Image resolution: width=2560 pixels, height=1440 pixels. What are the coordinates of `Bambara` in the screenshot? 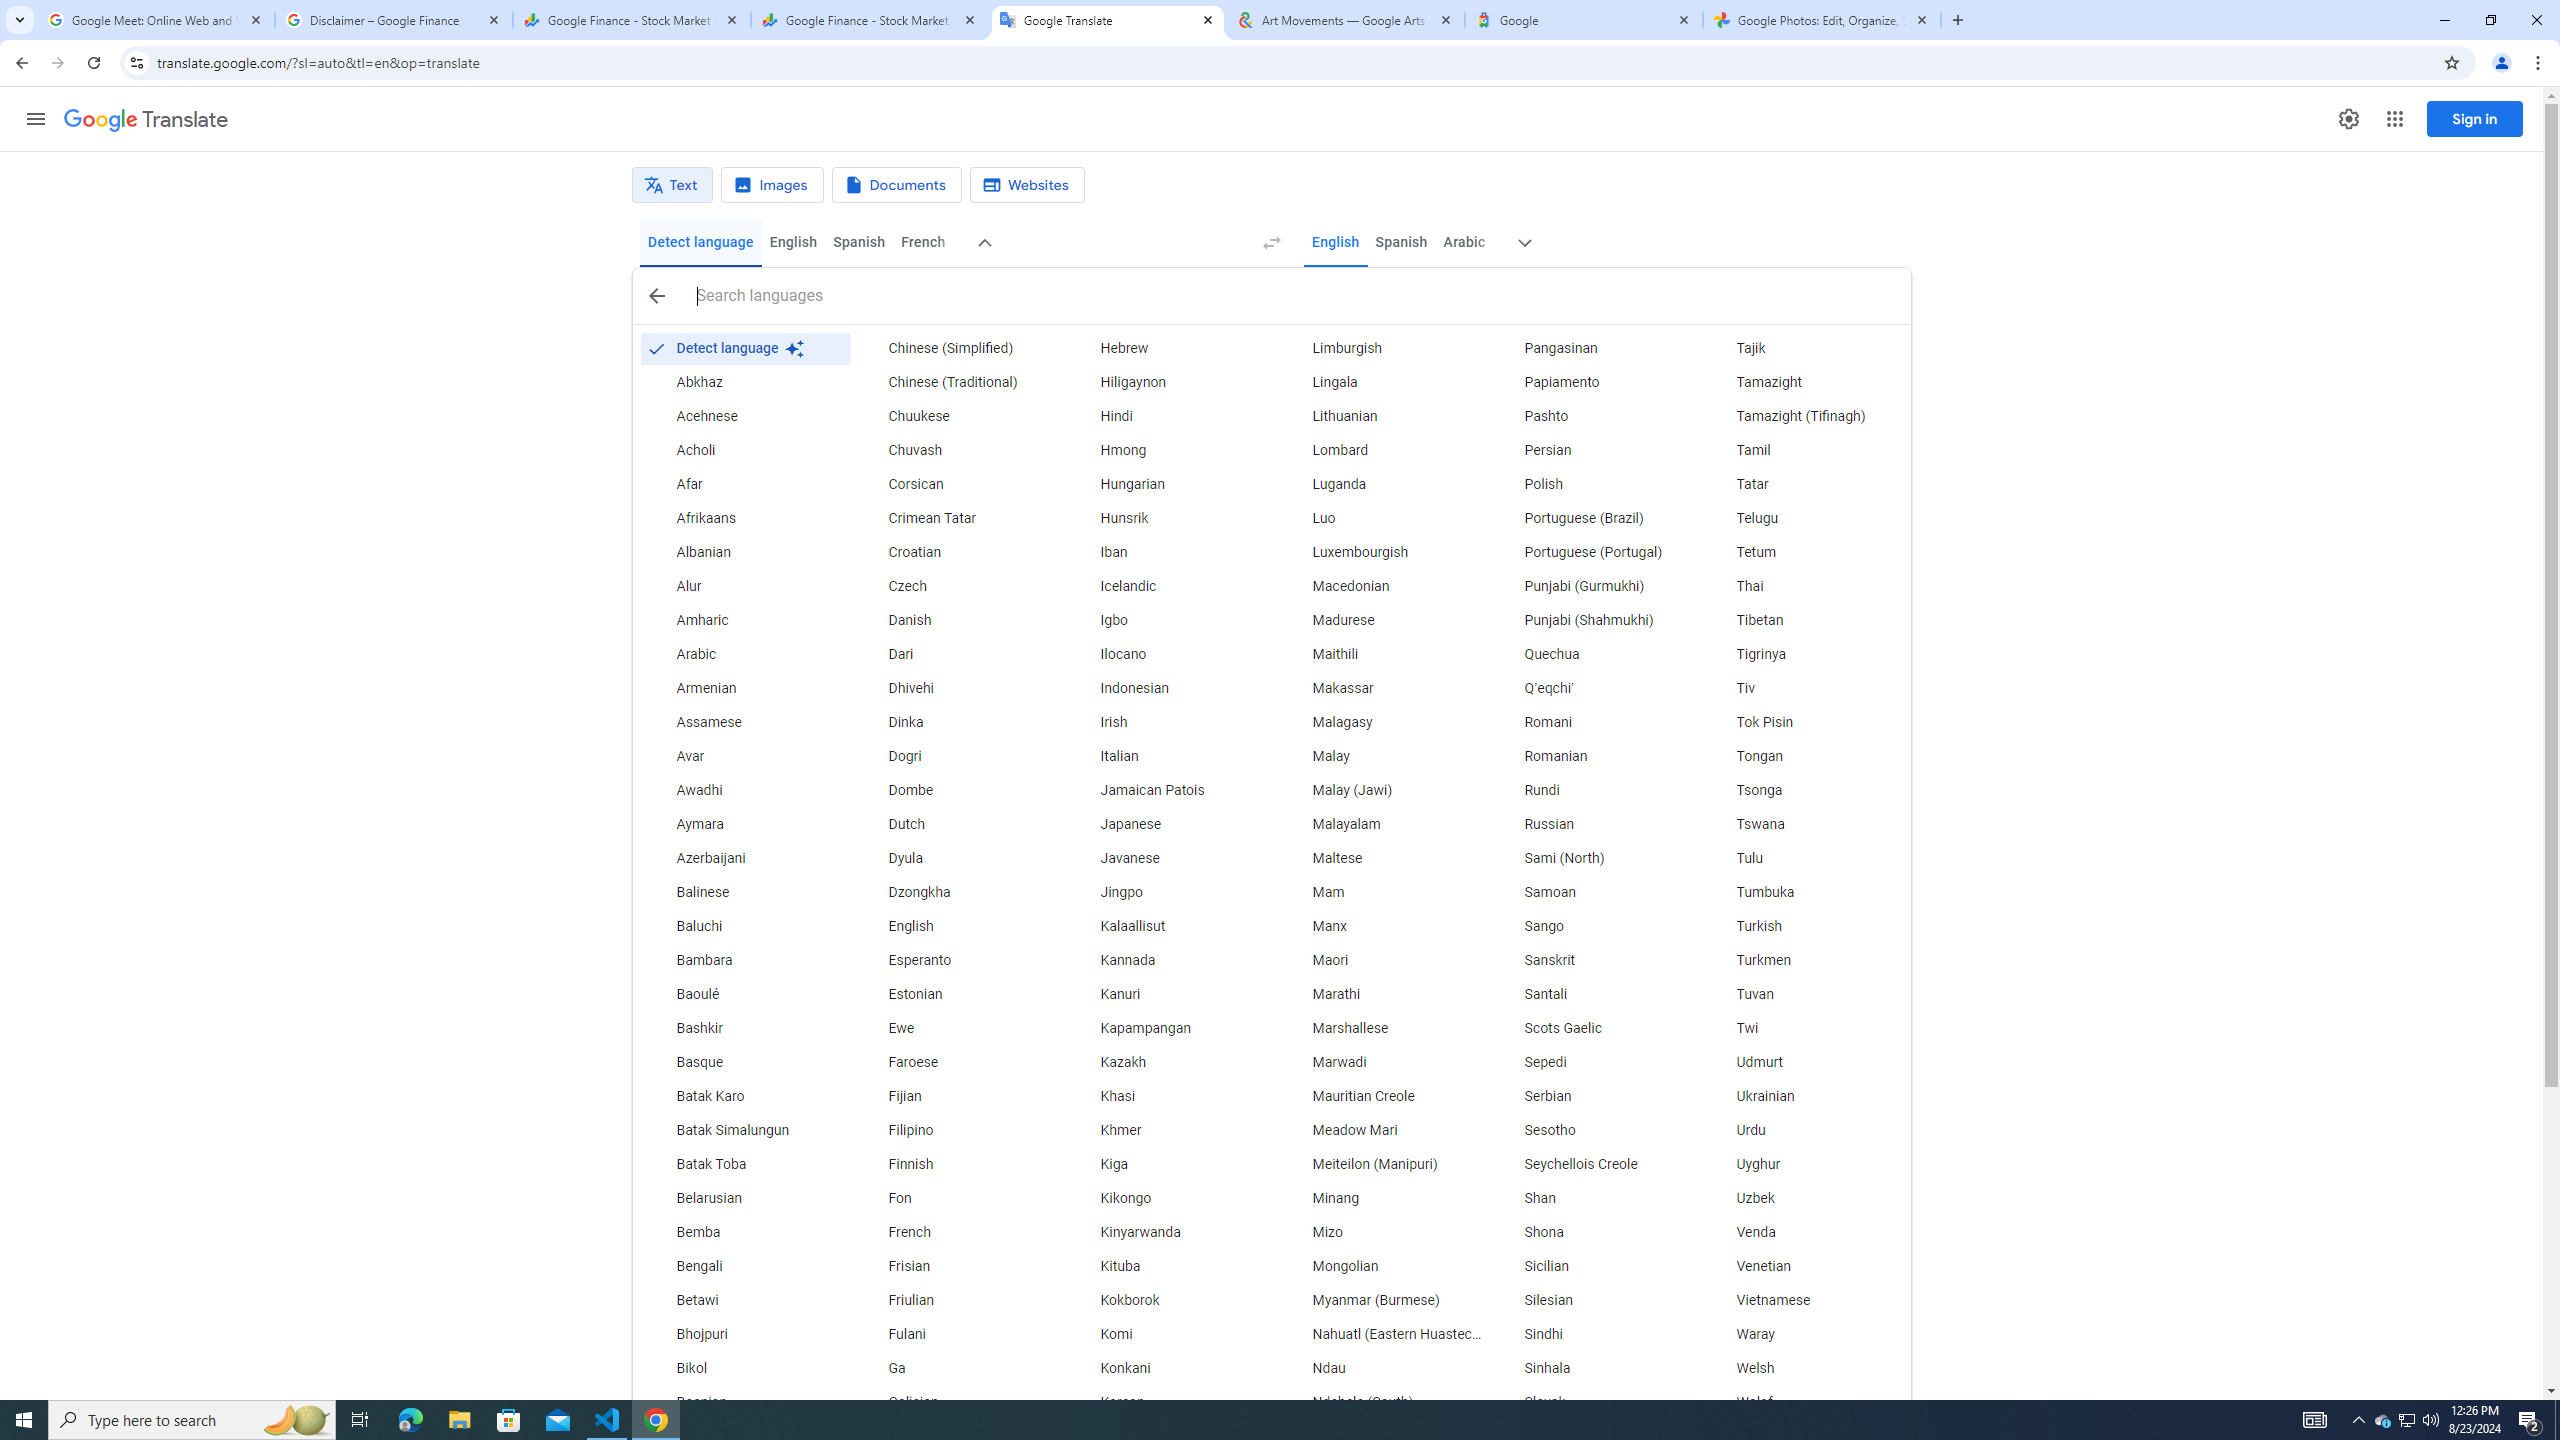 It's located at (744, 960).